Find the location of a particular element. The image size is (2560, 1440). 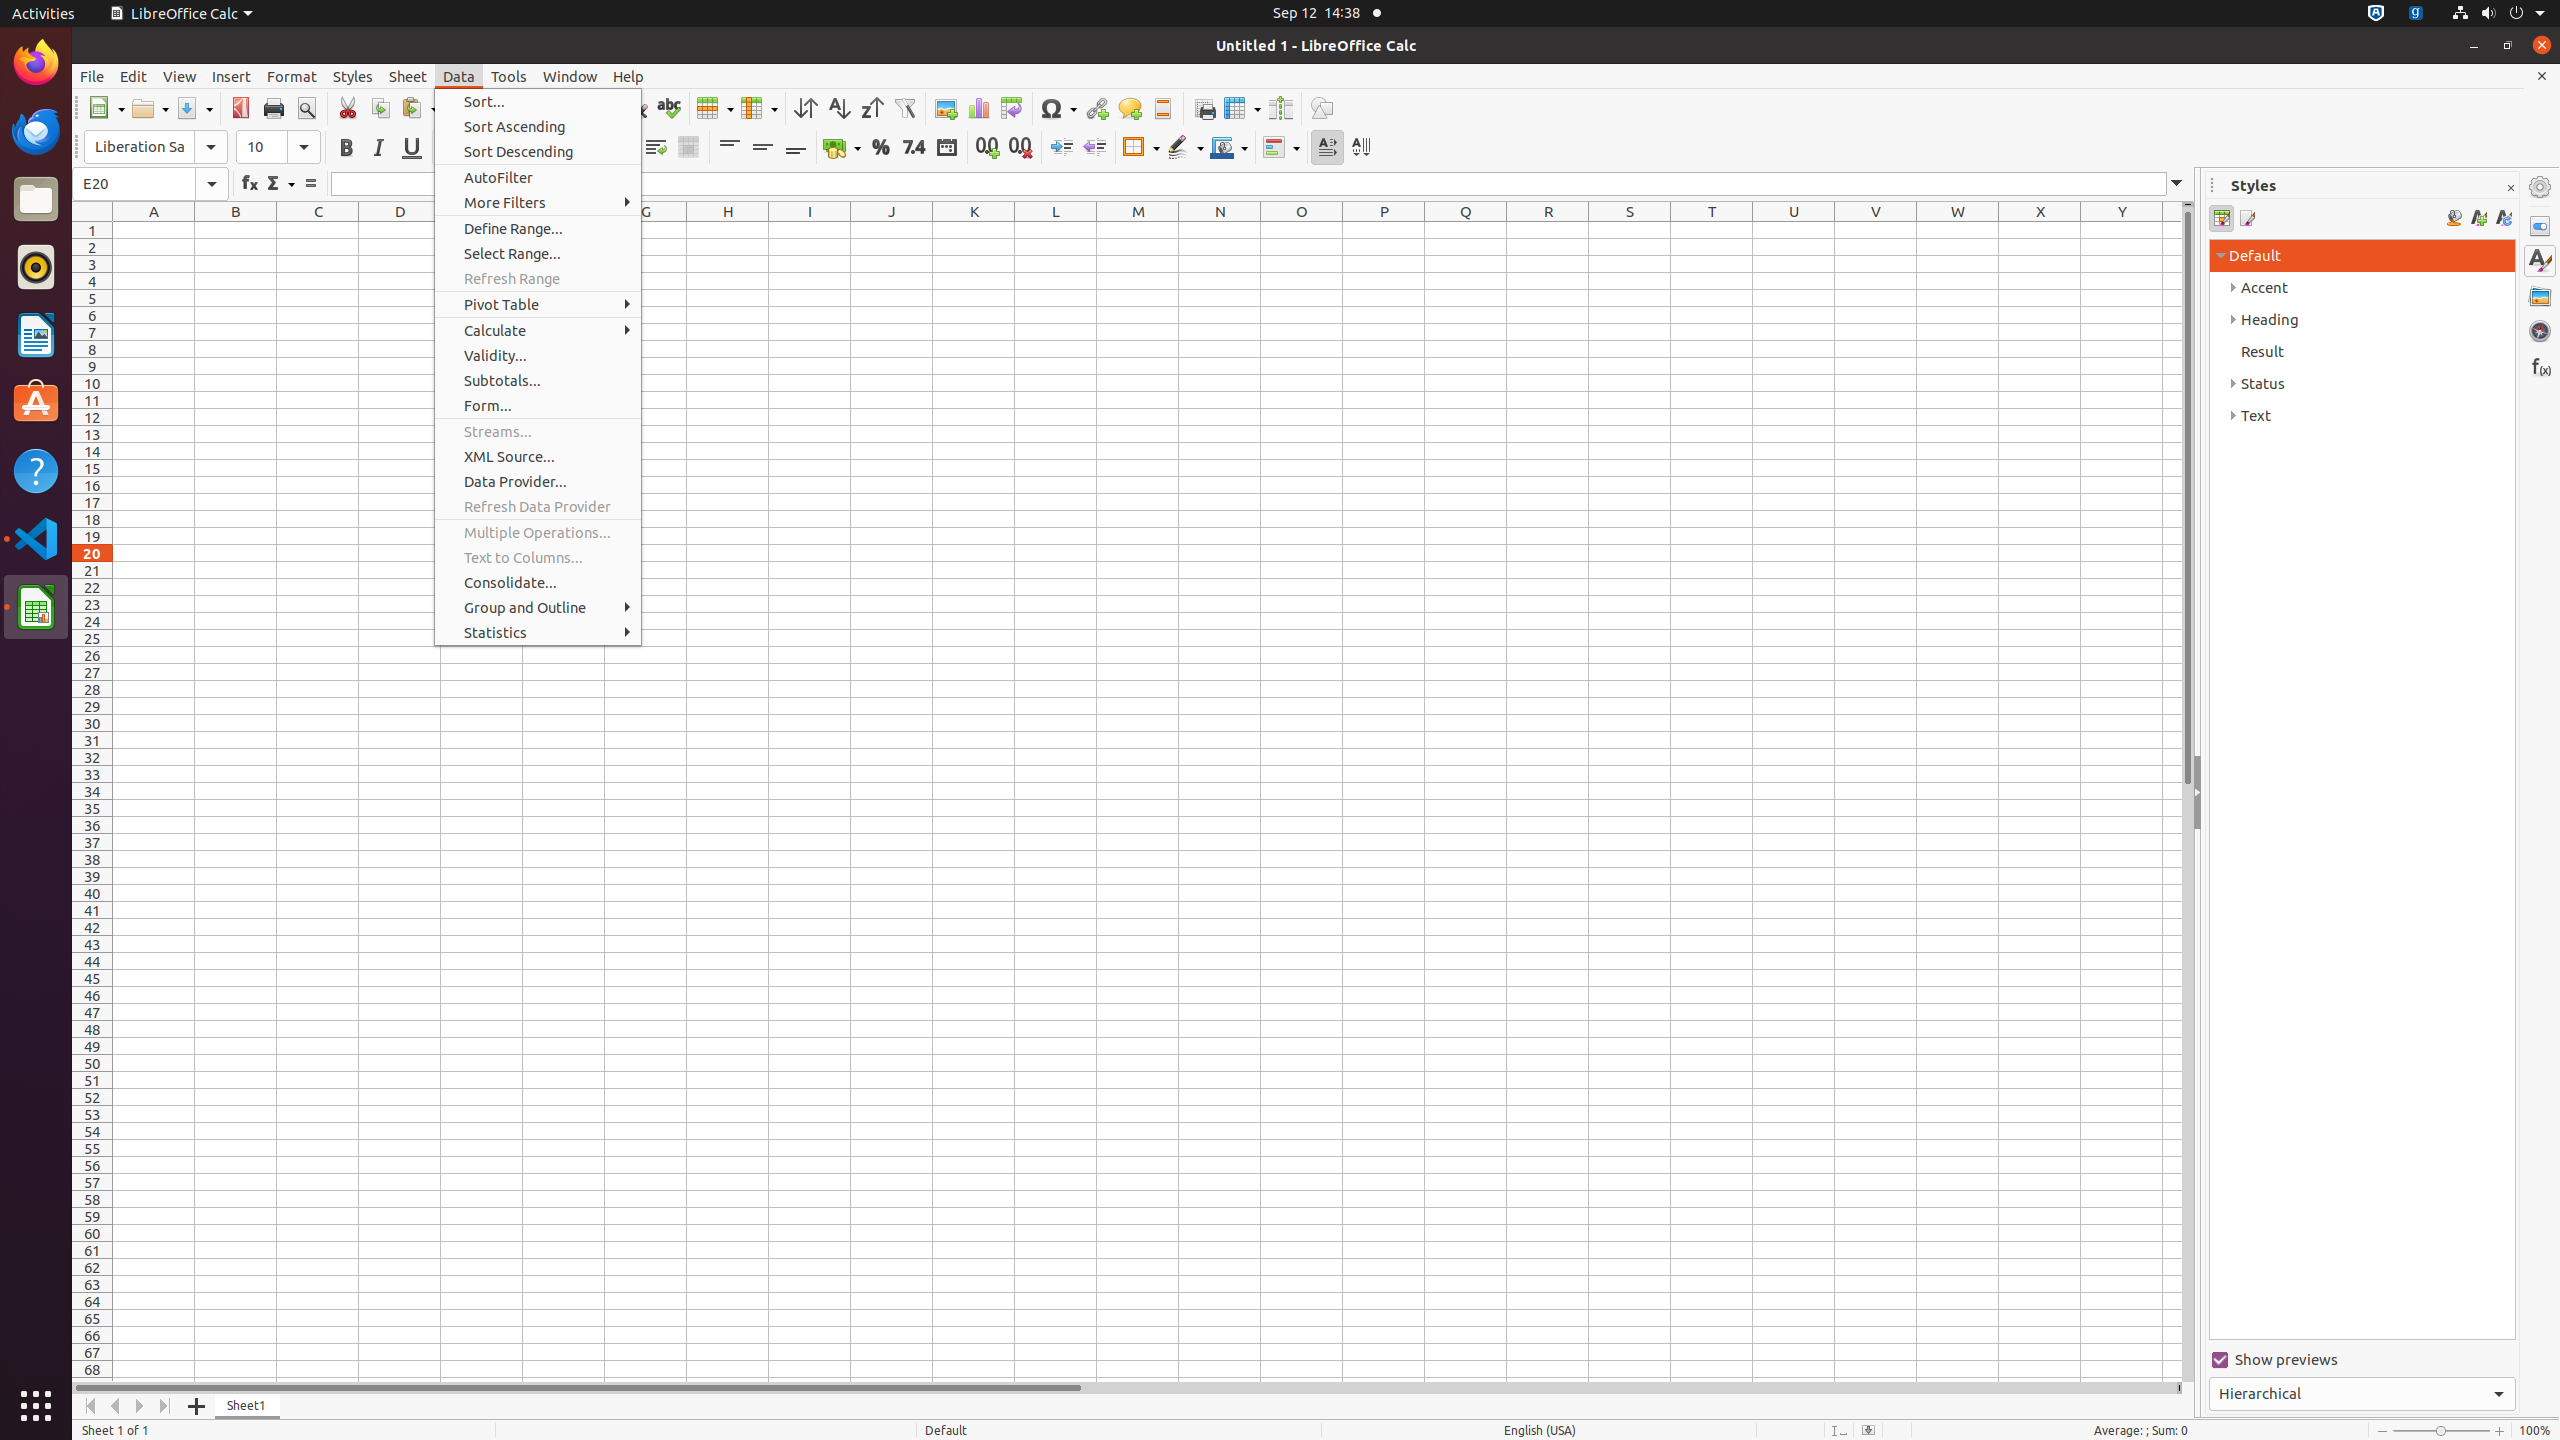

Date is located at coordinates (946, 148).